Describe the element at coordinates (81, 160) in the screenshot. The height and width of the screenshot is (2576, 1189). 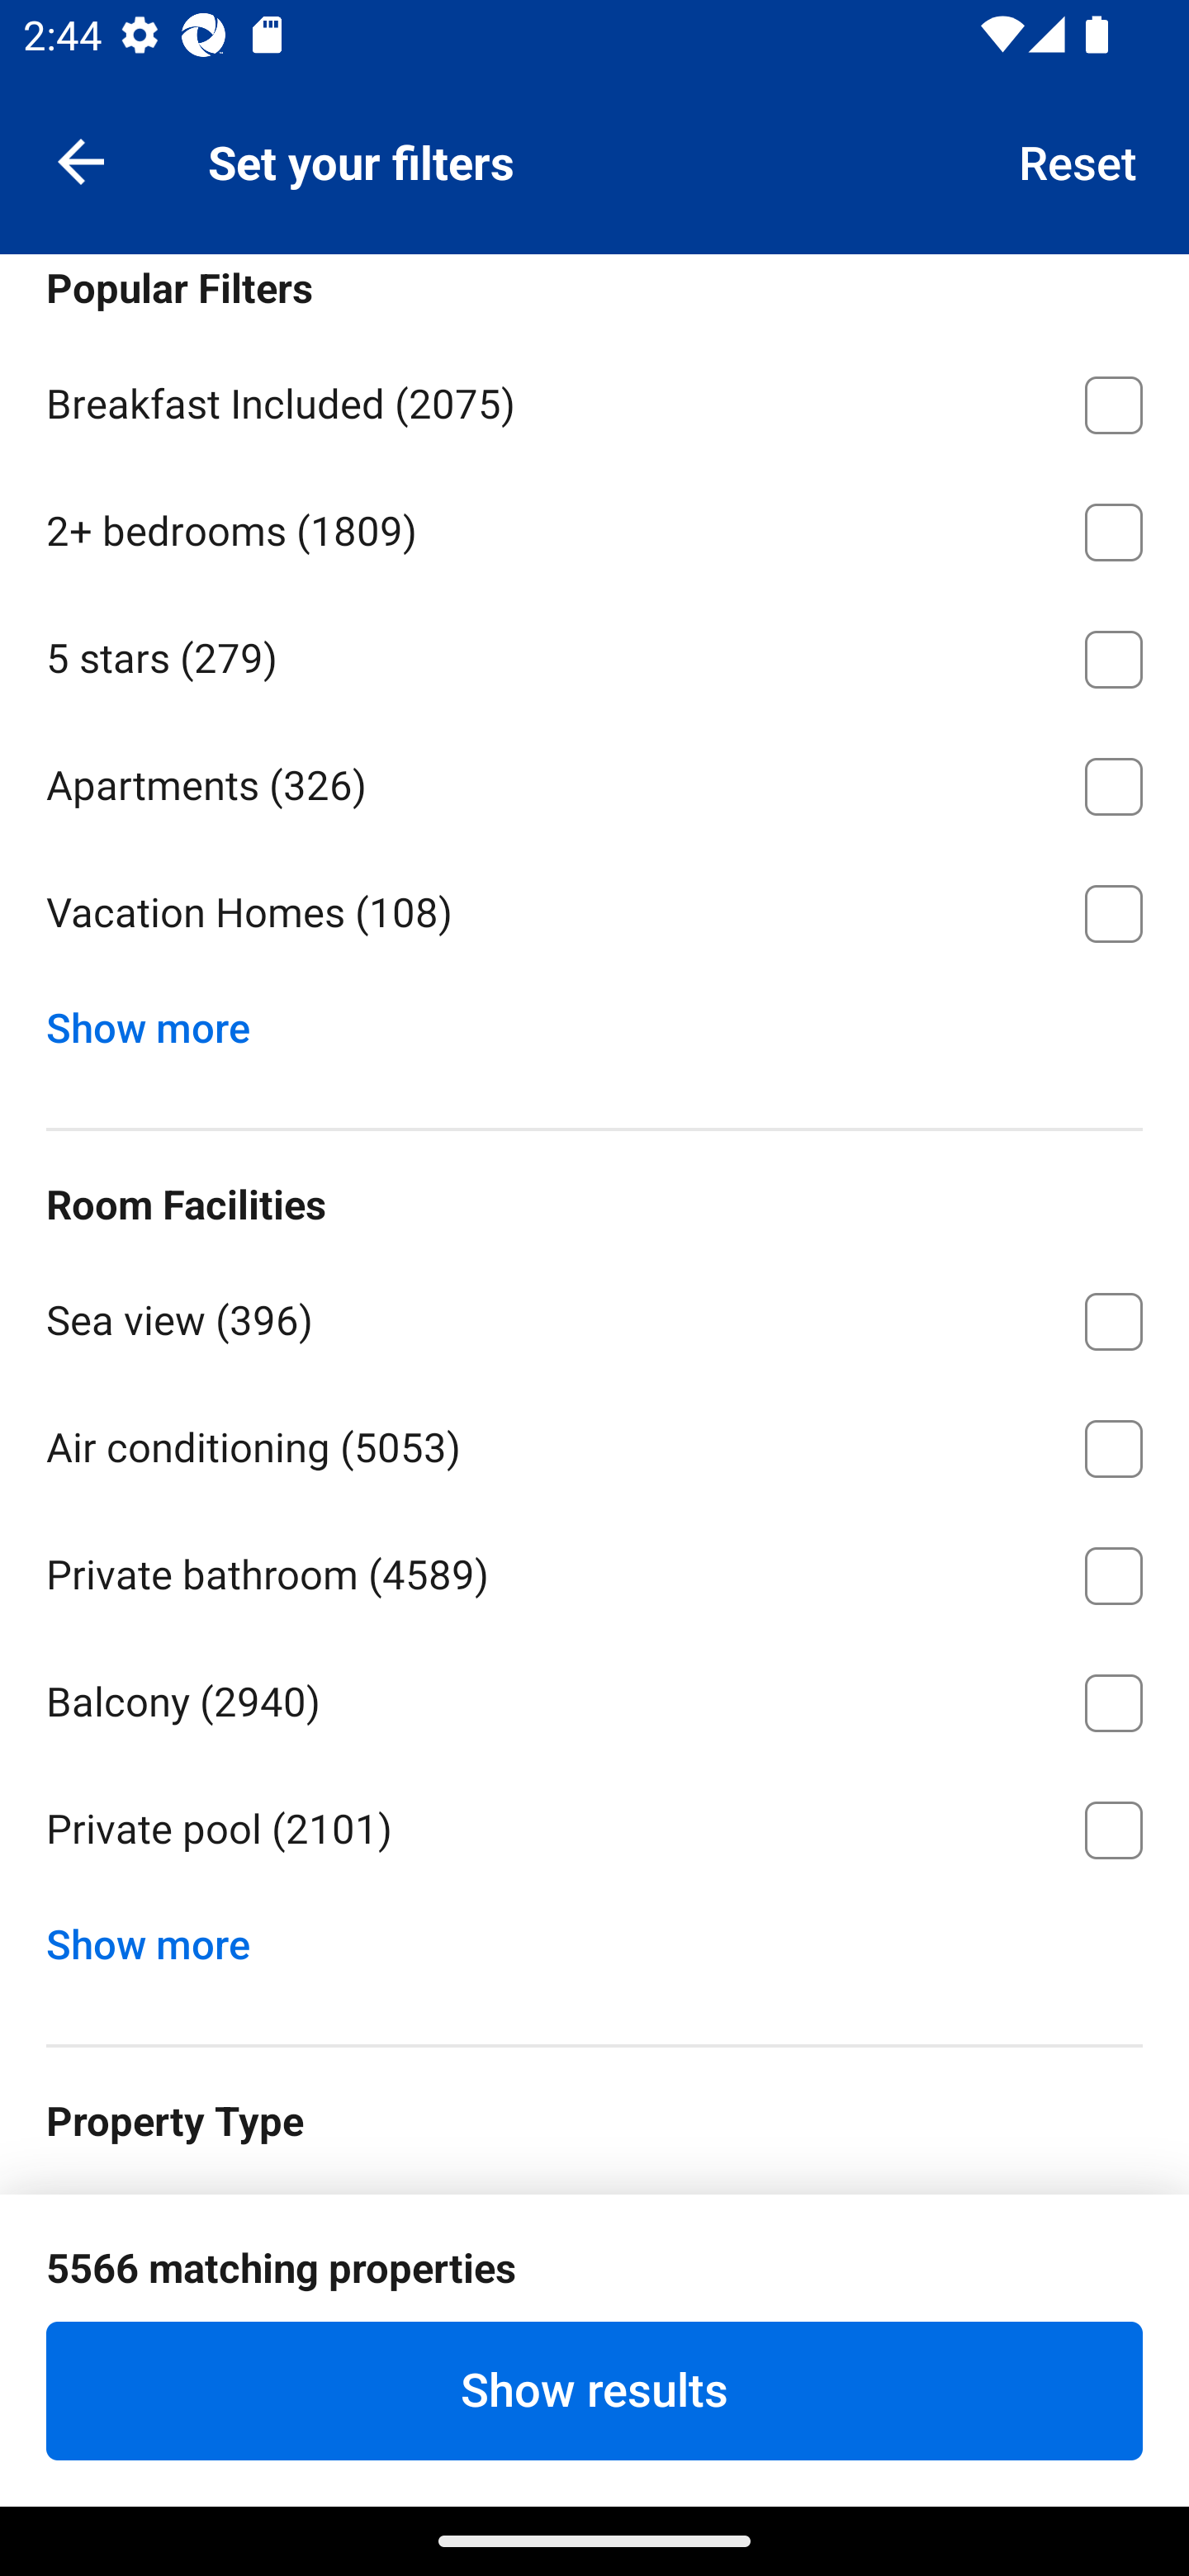
I see `Navigate up` at that location.